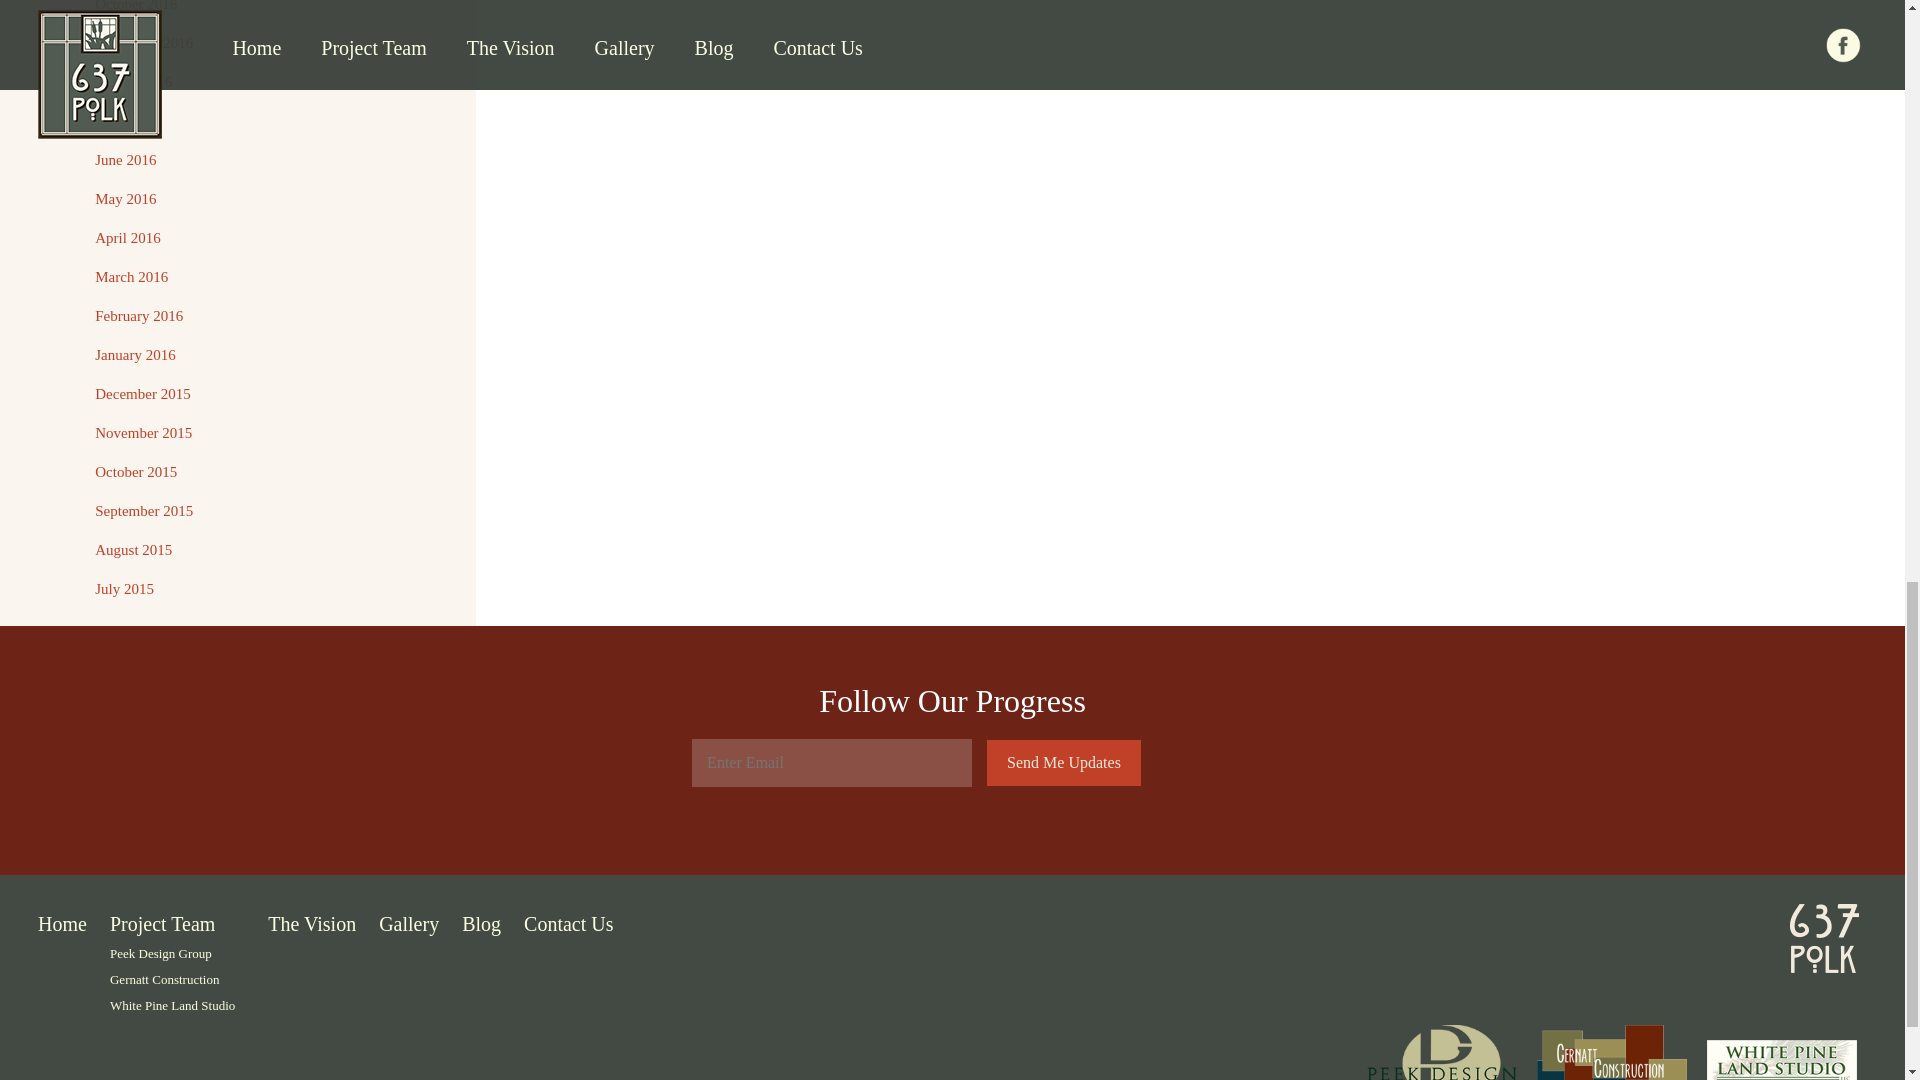 The width and height of the screenshot is (1920, 1080). What do you see at coordinates (126, 238) in the screenshot?
I see `April 2016` at bounding box center [126, 238].